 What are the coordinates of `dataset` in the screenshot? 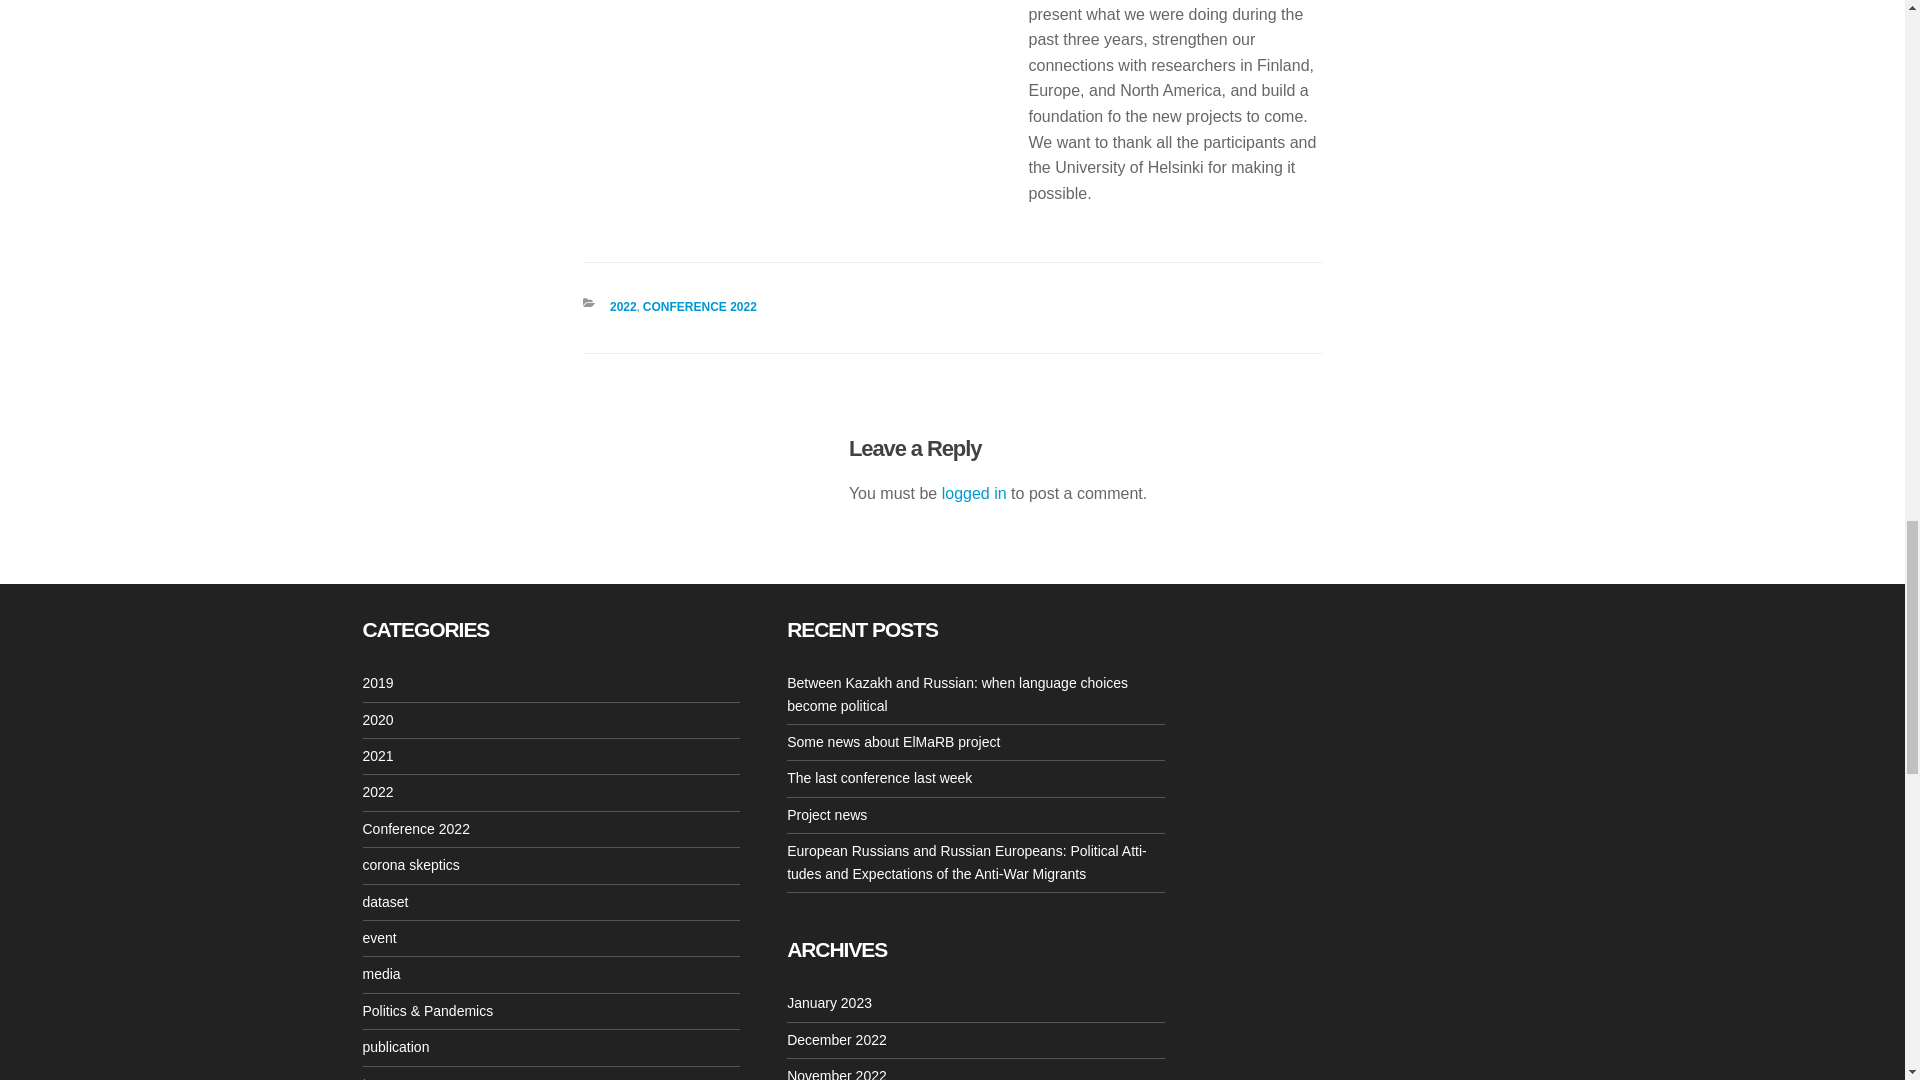 It's located at (384, 902).